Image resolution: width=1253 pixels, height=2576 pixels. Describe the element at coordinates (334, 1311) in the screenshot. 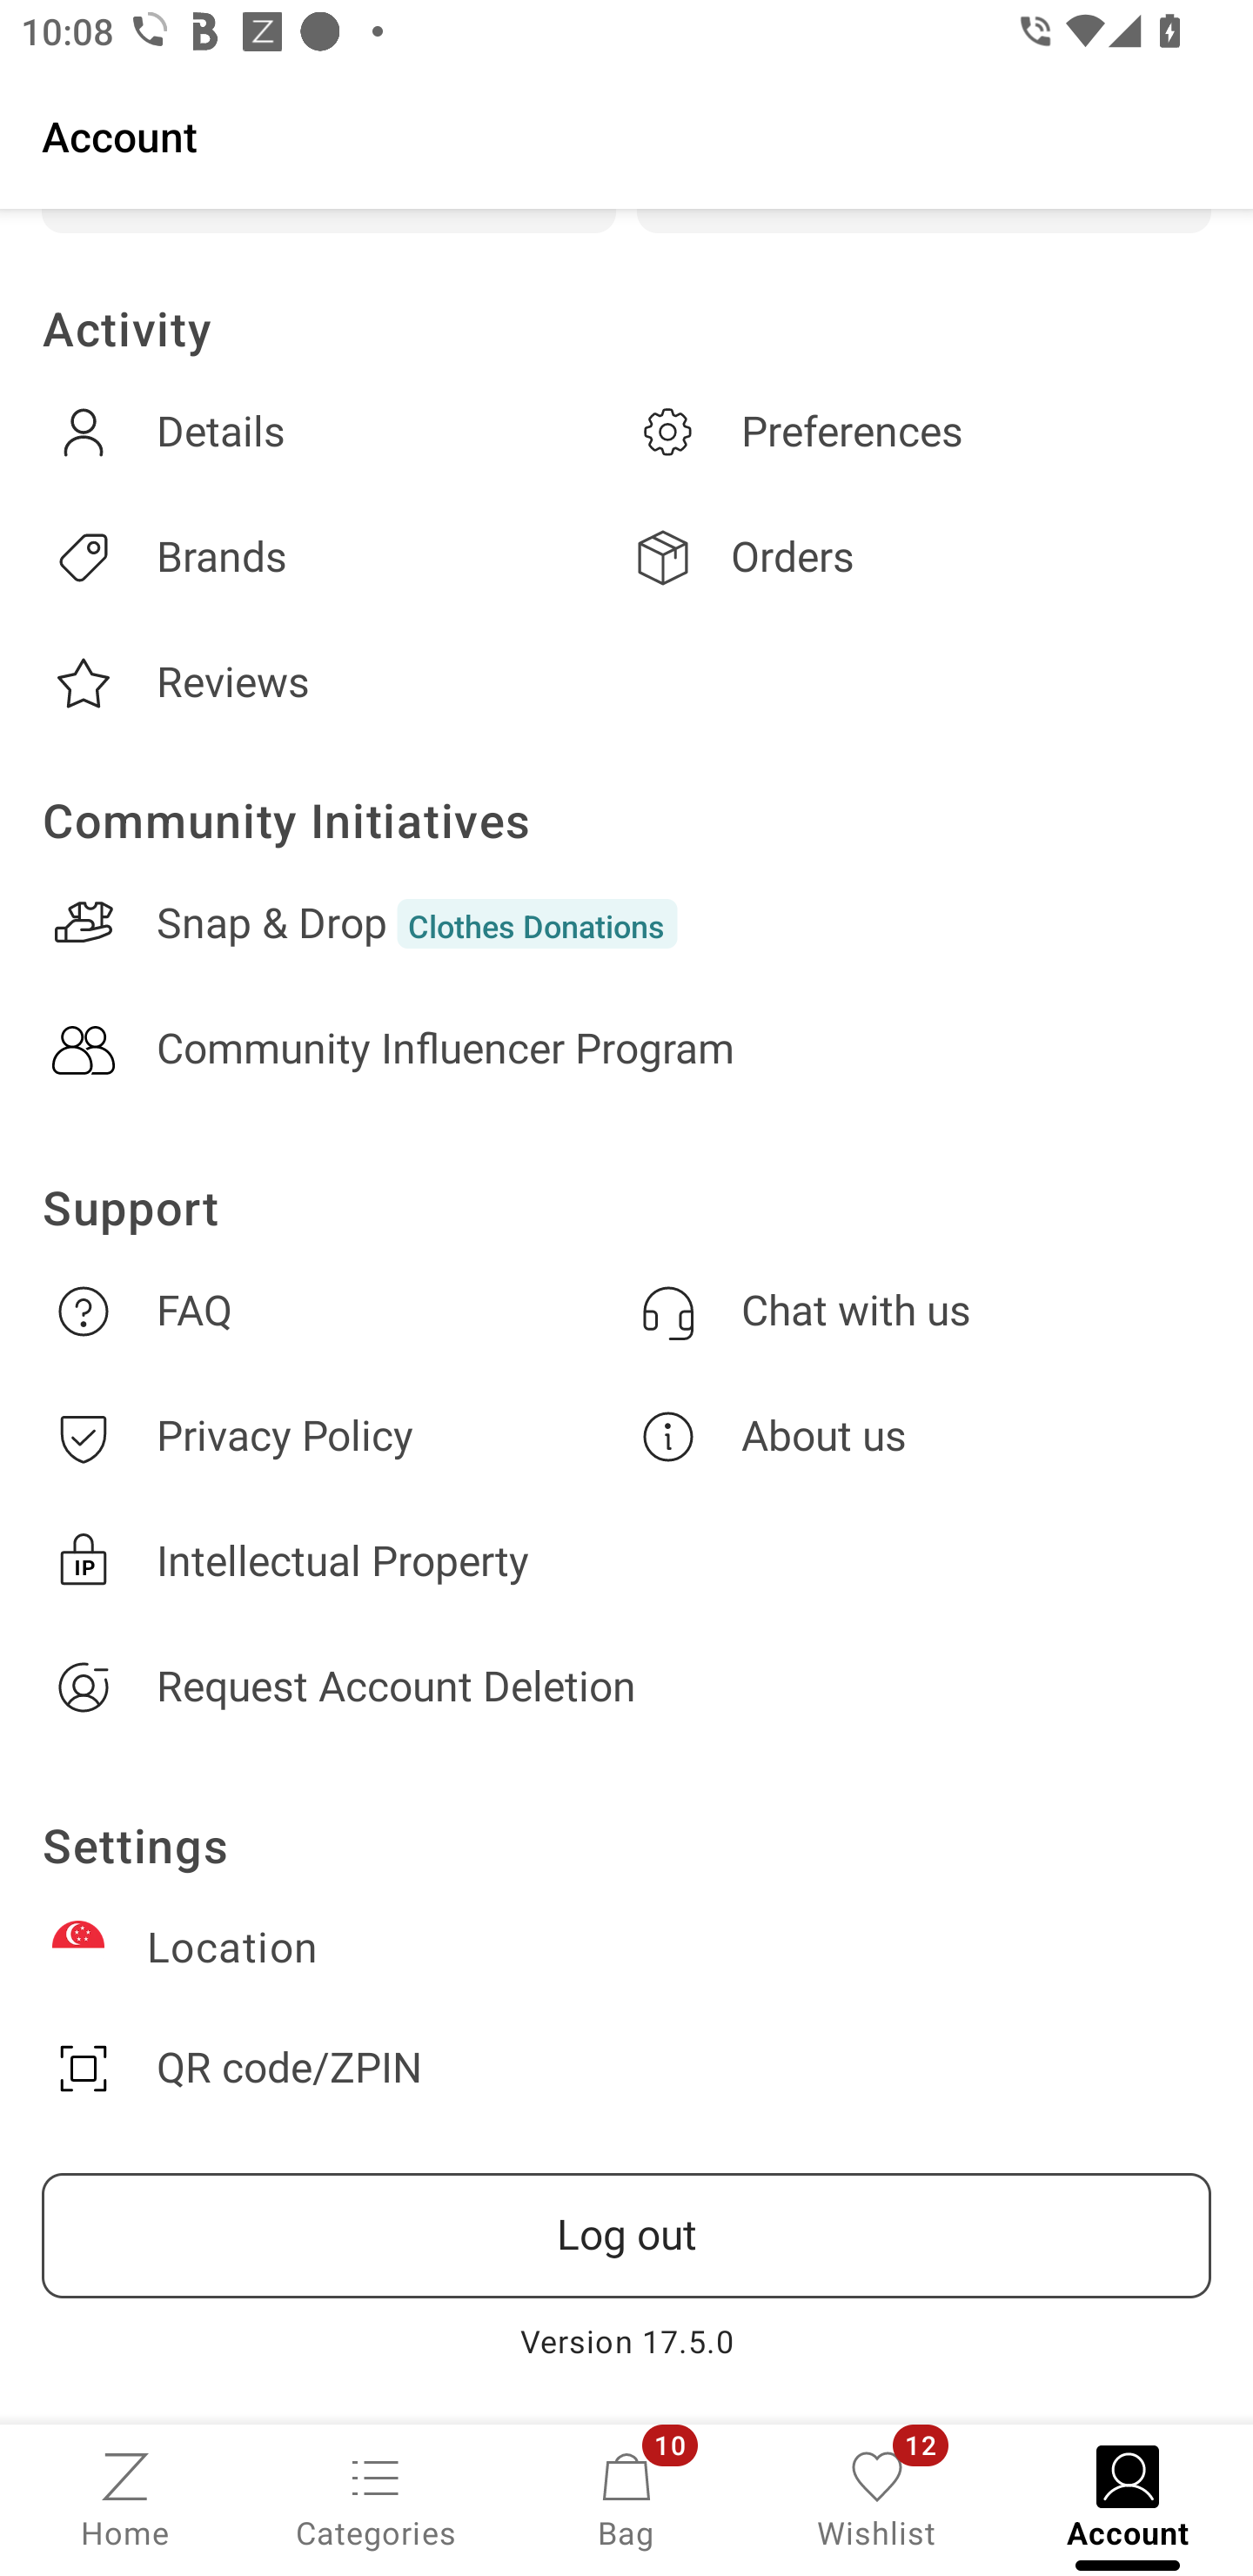

I see `FAQ` at that location.